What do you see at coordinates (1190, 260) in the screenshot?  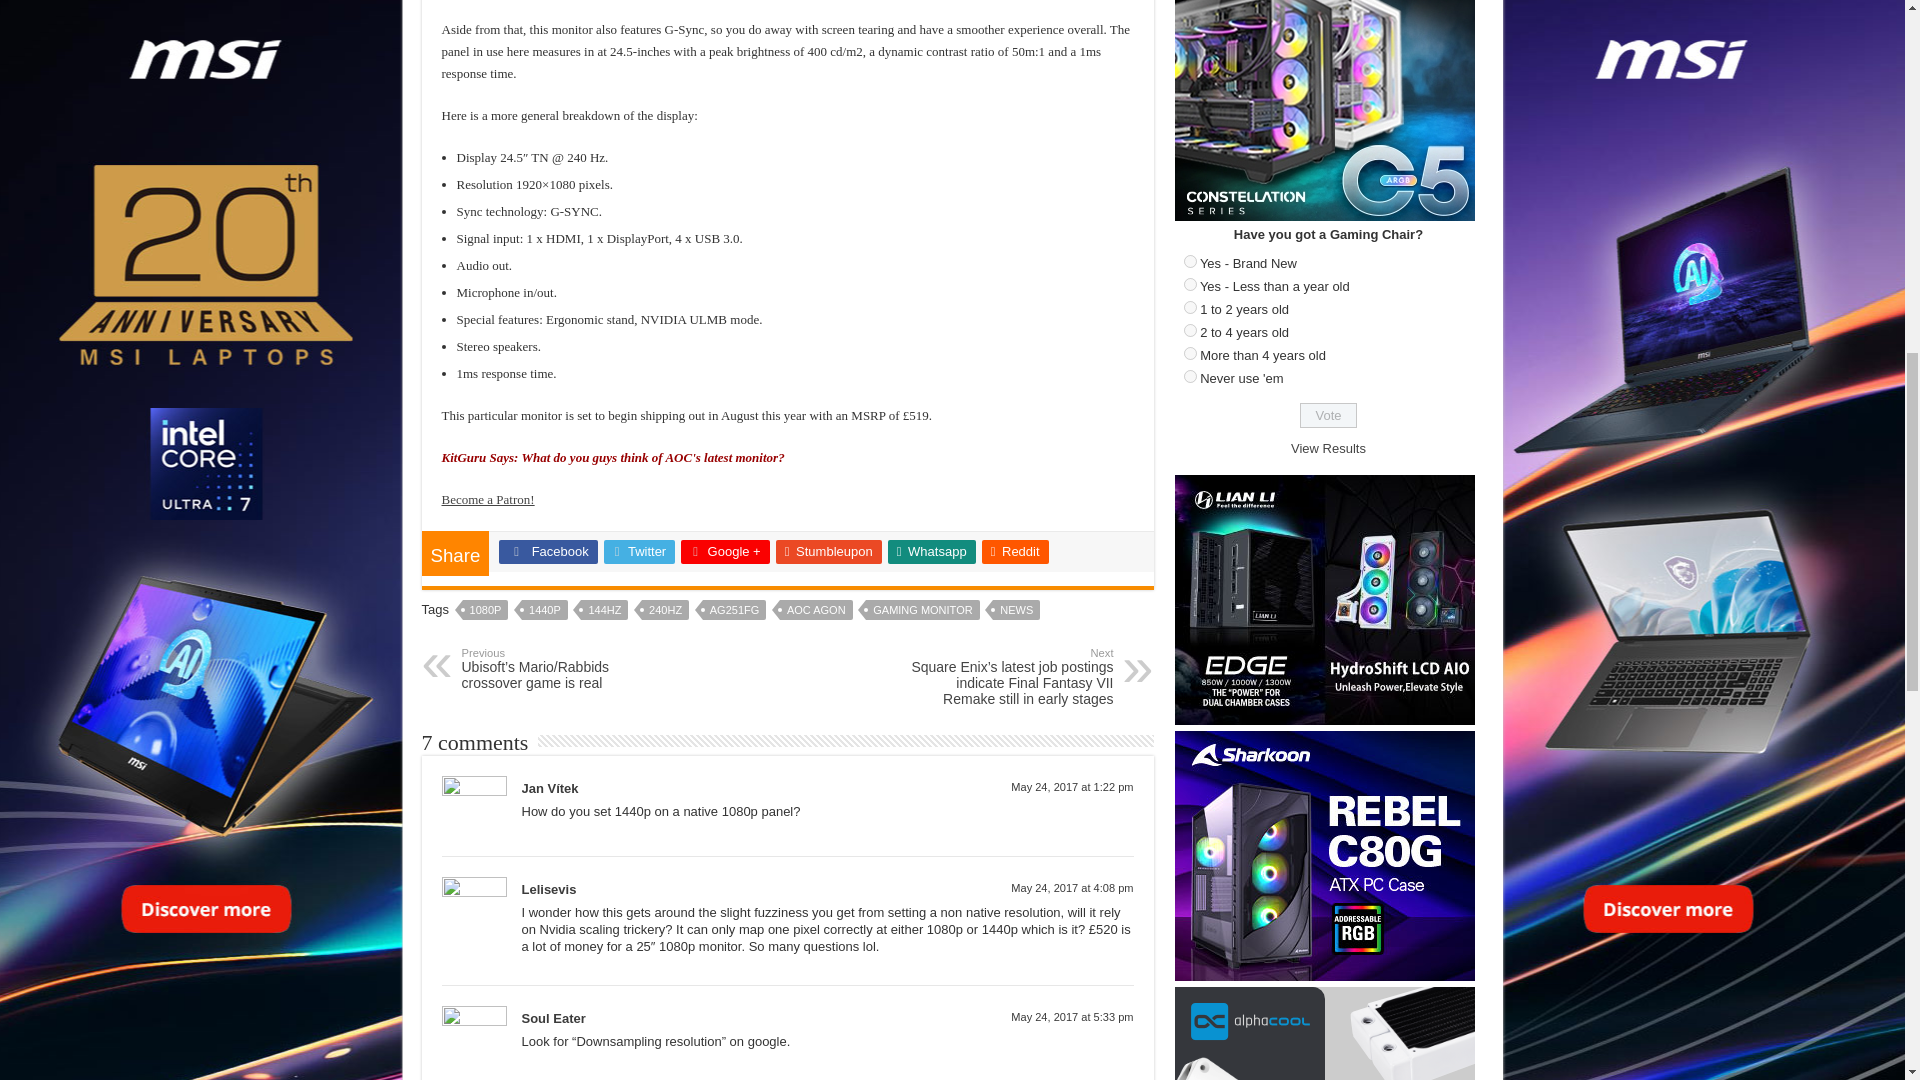 I see `1373` at bounding box center [1190, 260].